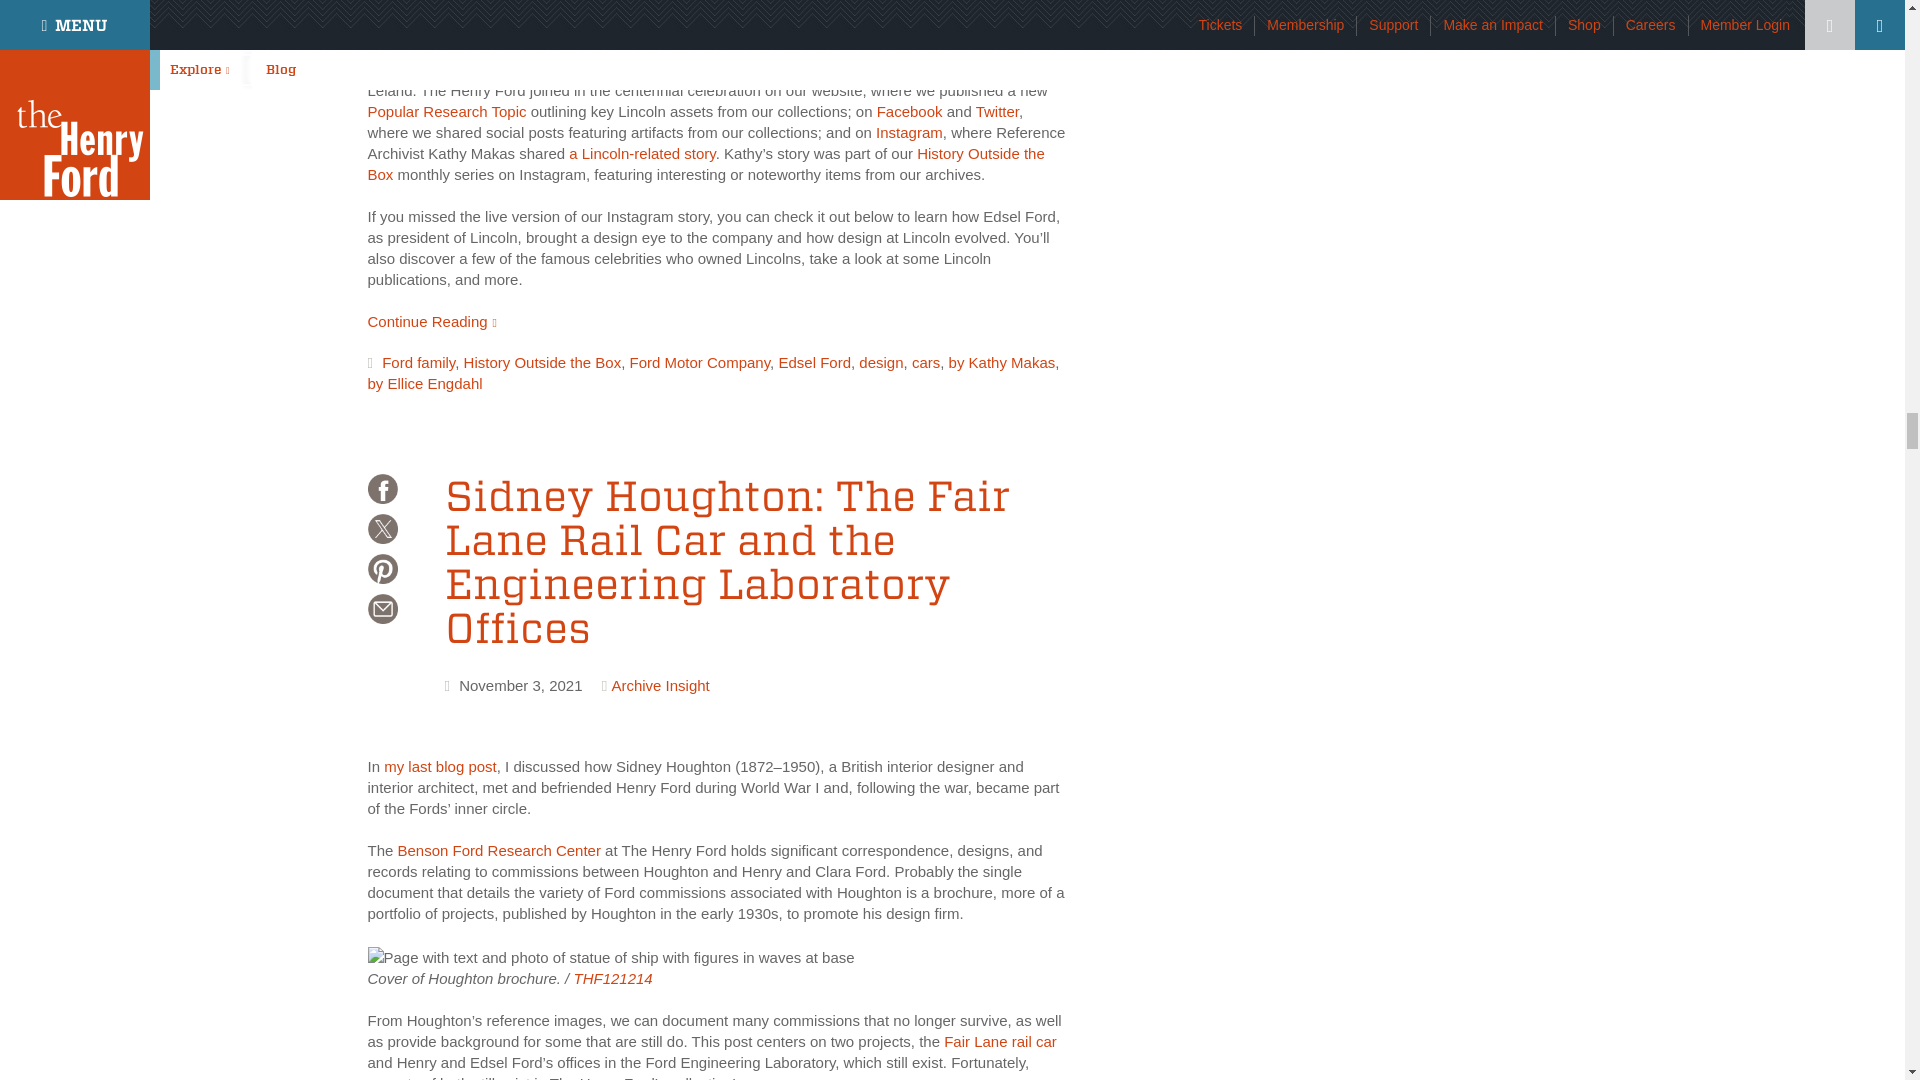 The image size is (1920, 1080). Describe the element at coordinates (447, 110) in the screenshot. I see `Popular Research Topics` at that location.